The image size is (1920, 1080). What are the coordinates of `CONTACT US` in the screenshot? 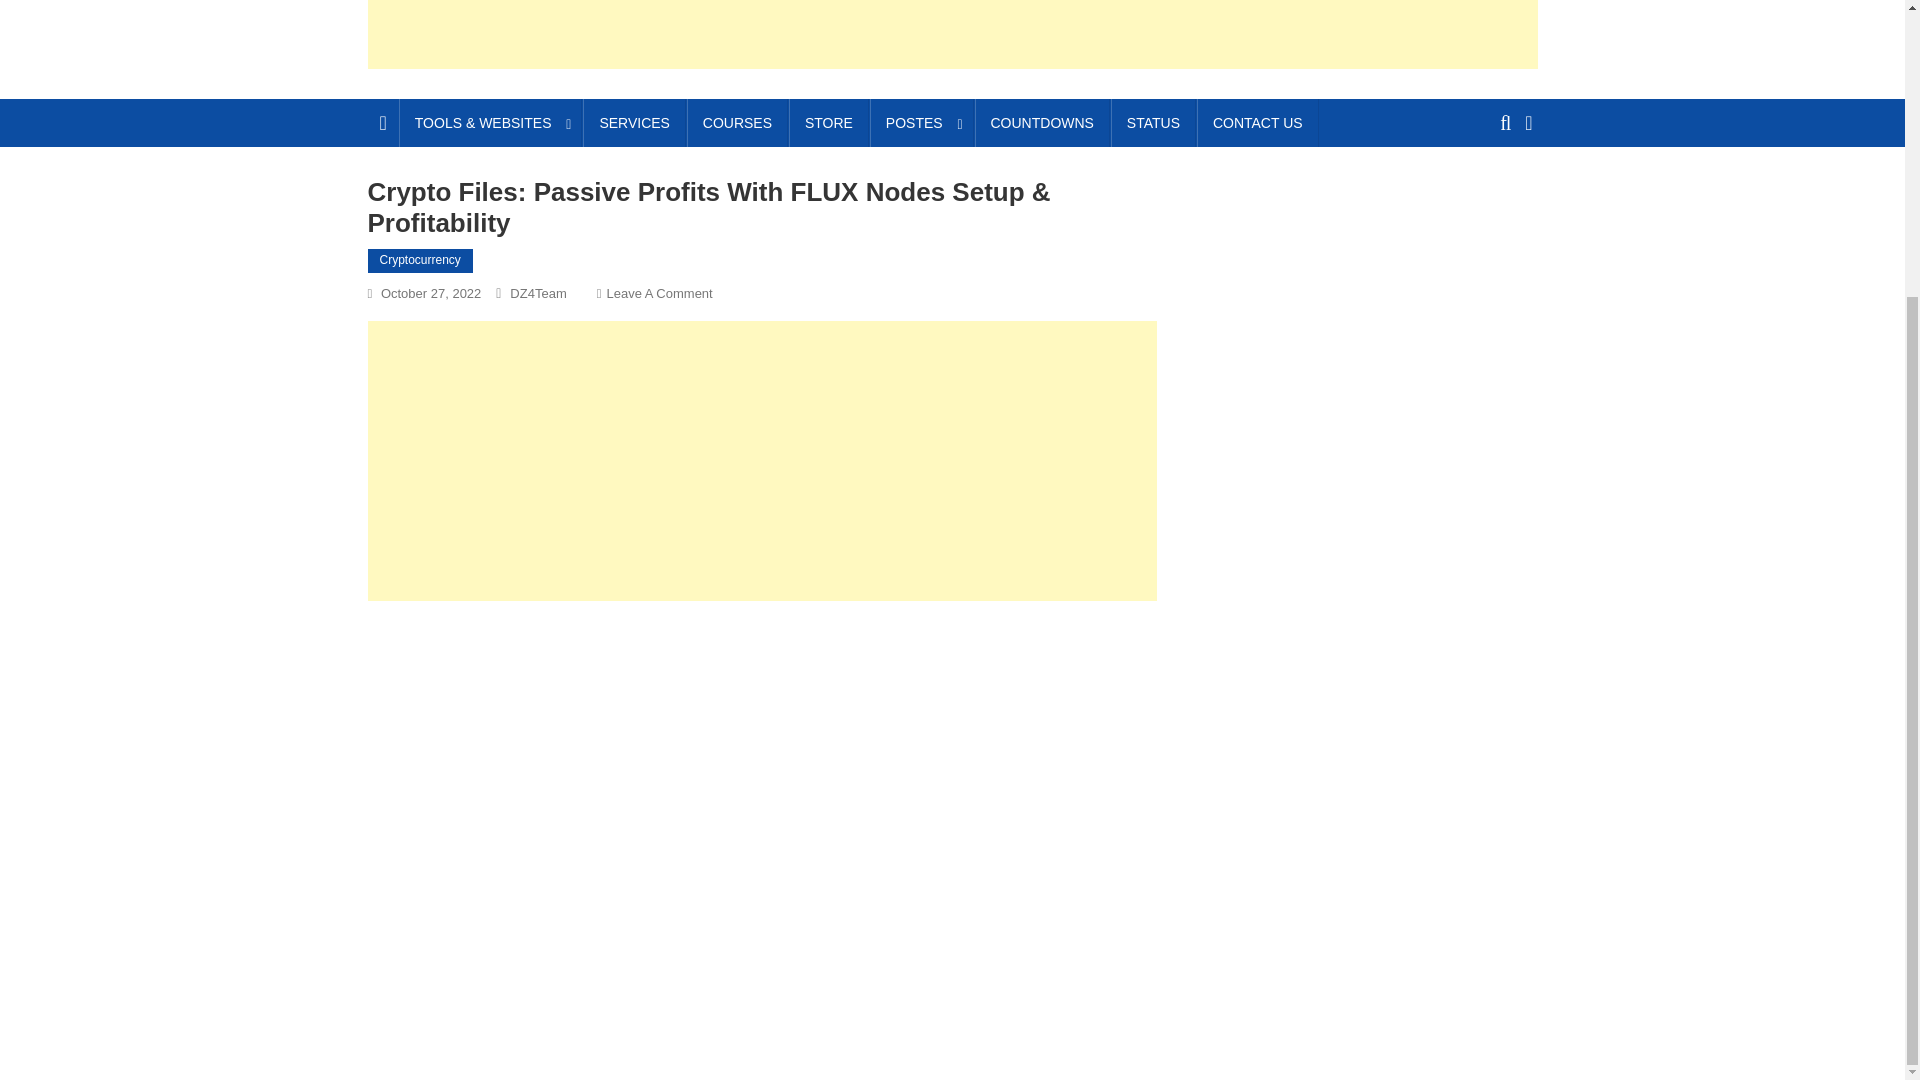 It's located at (1258, 122).